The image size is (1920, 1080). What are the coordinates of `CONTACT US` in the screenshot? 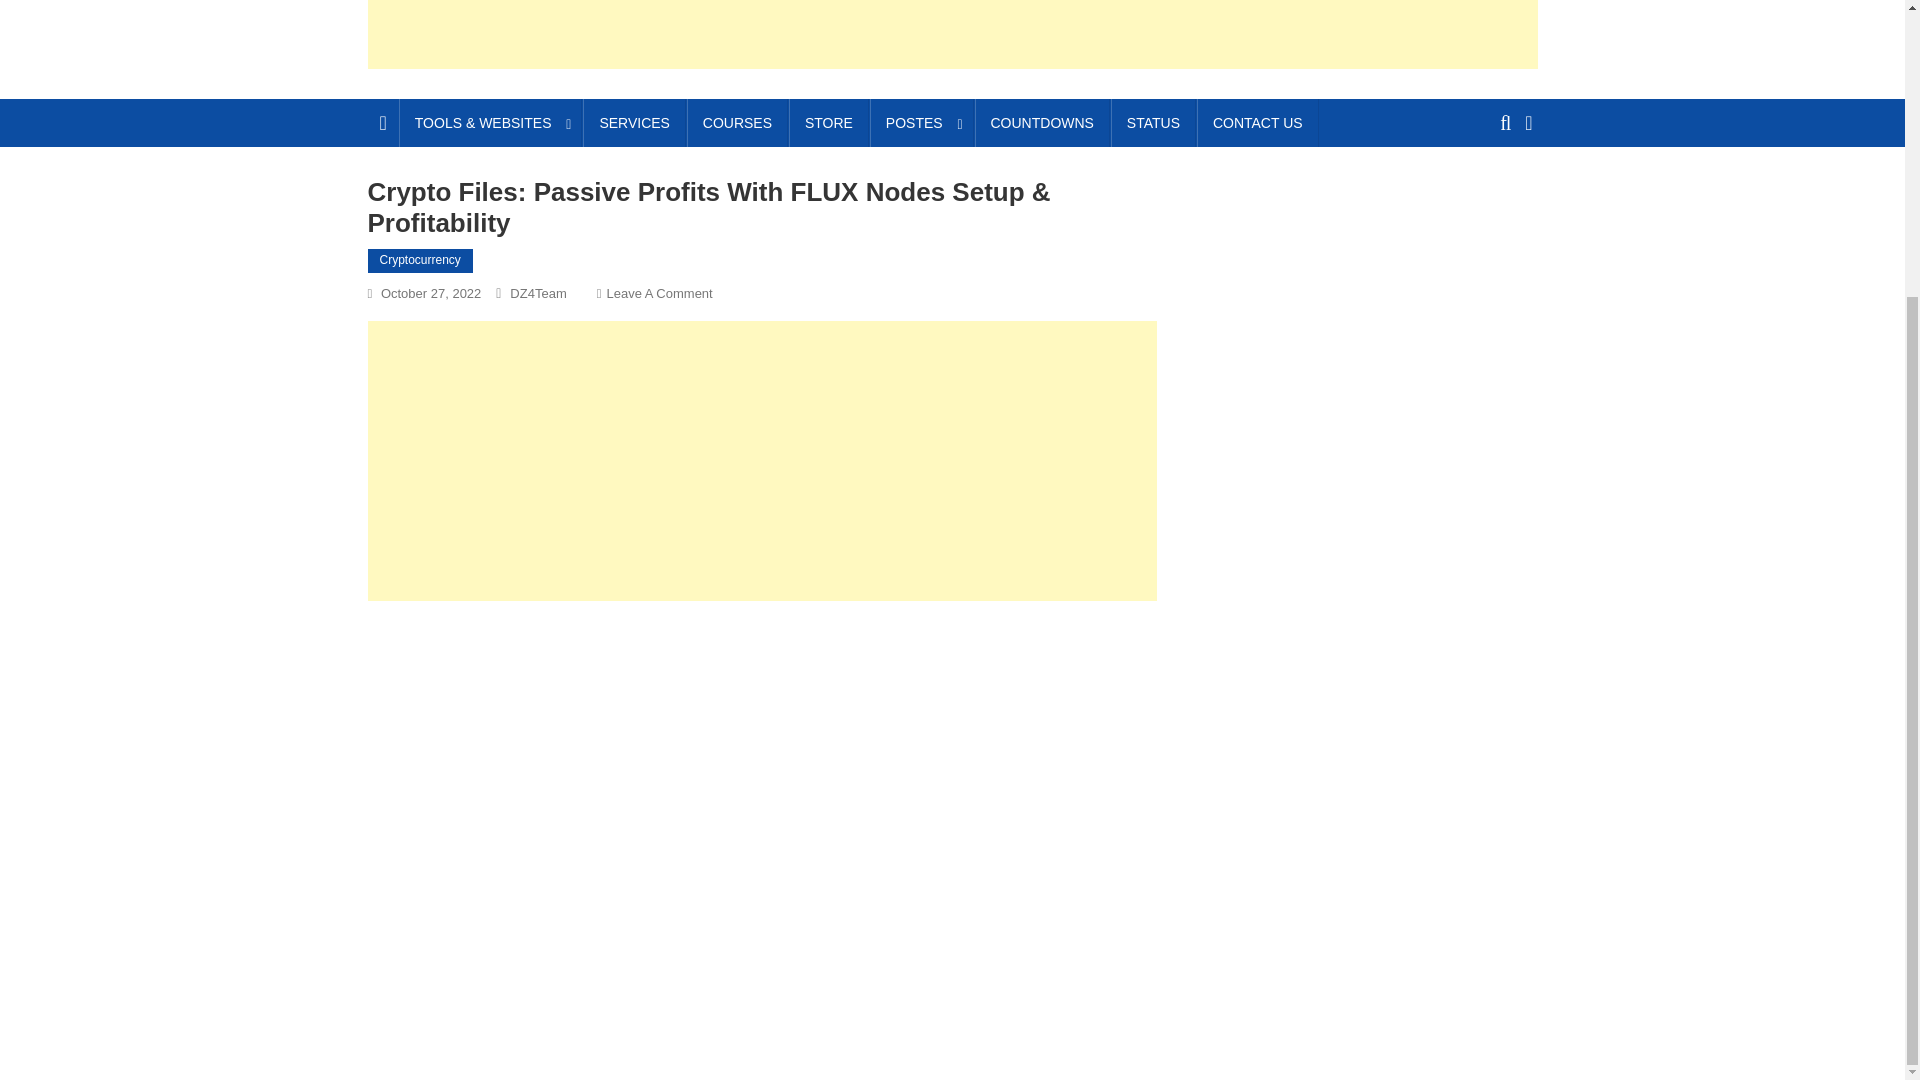 It's located at (1258, 122).